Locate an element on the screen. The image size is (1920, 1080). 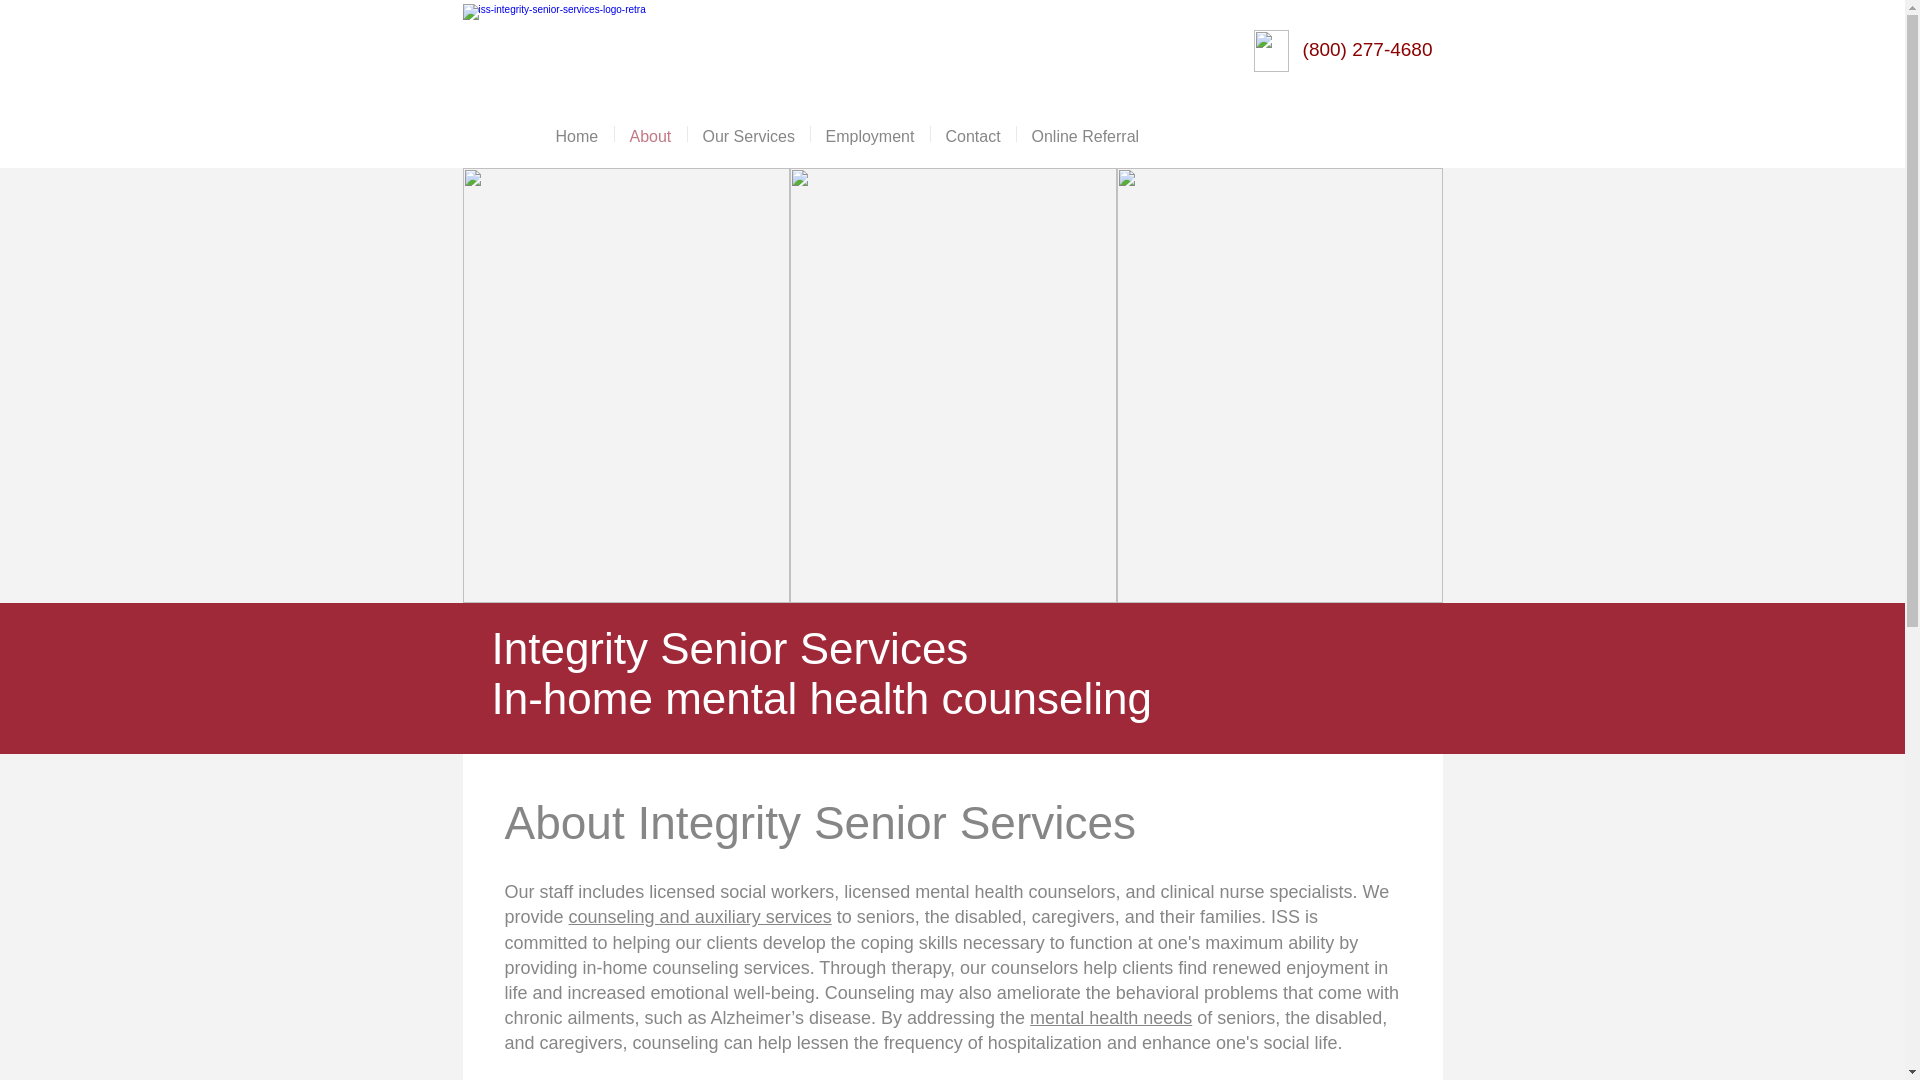
About is located at coordinates (650, 134).